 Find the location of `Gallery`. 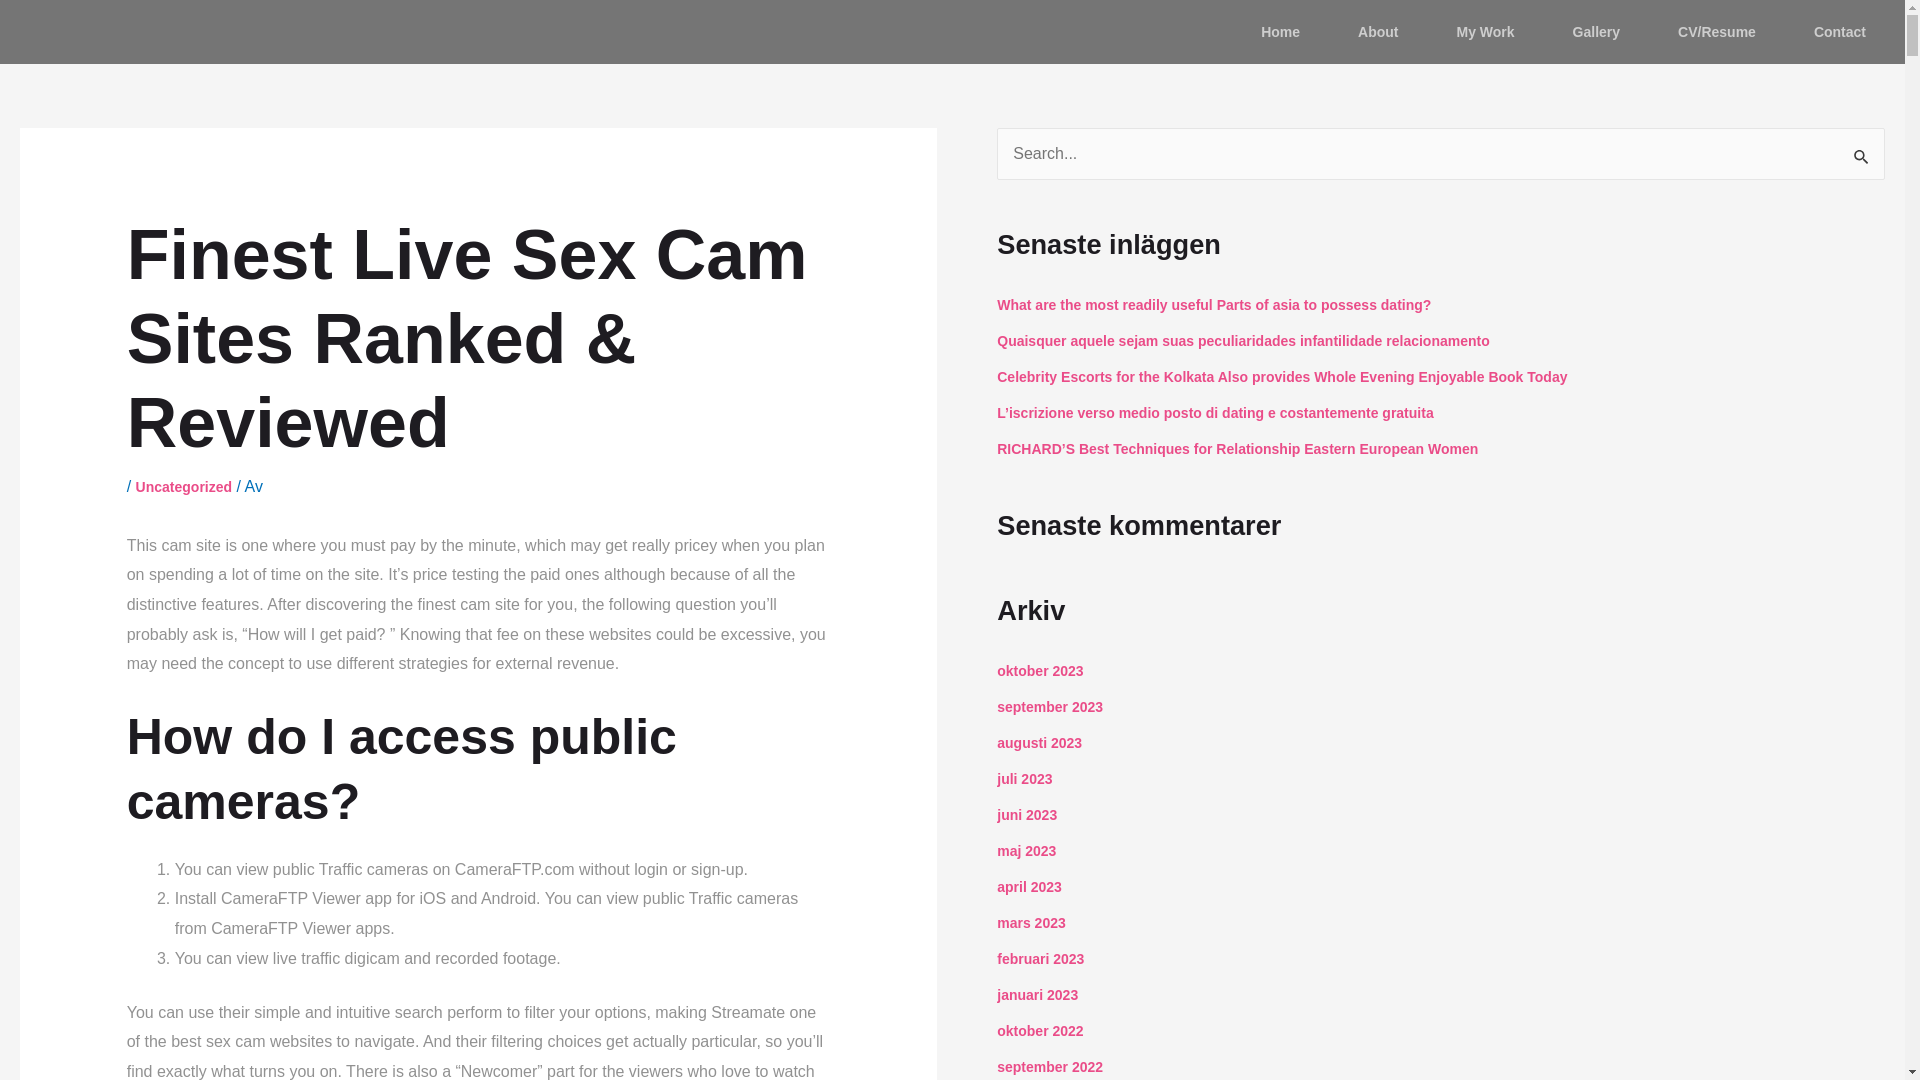

Gallery is located at coordinates (1596, 32).